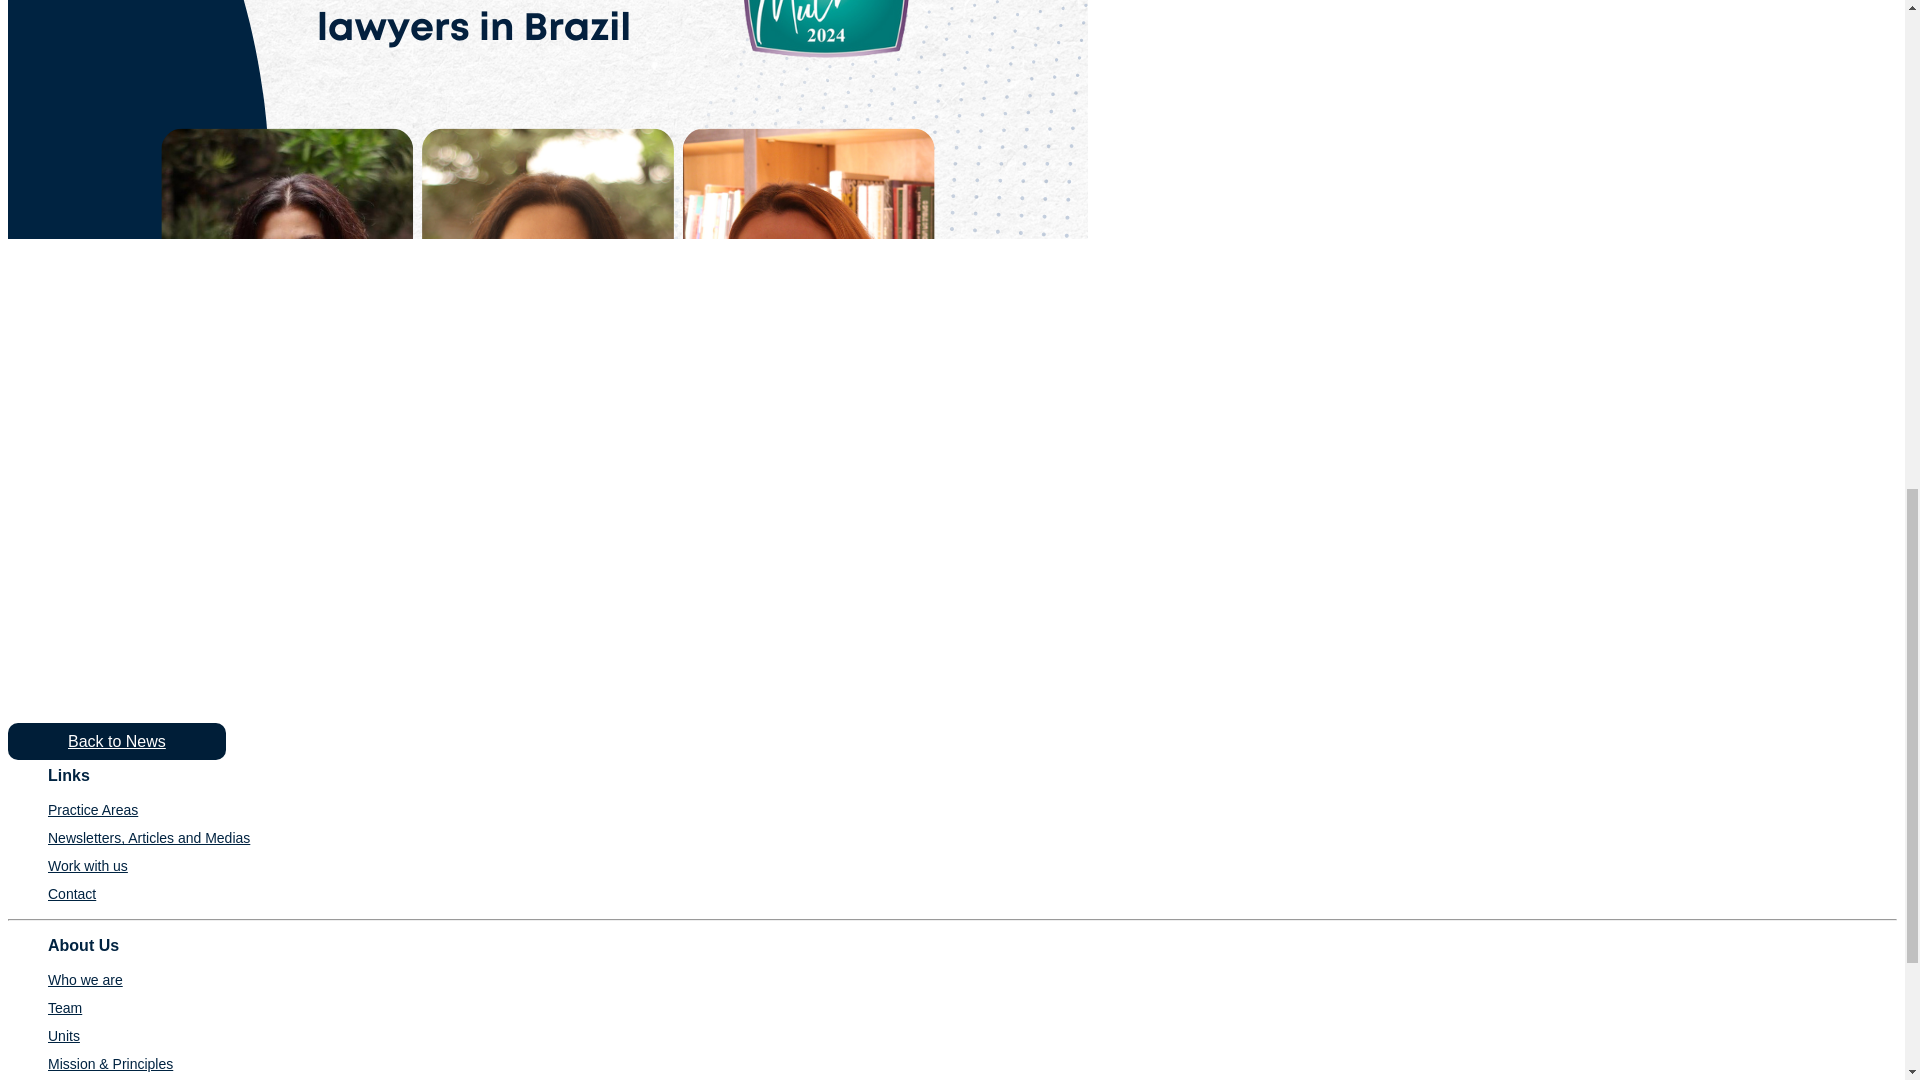  Describe the element at coordinates (85, 980) in the screenshot. I see `Who we are` at that location.